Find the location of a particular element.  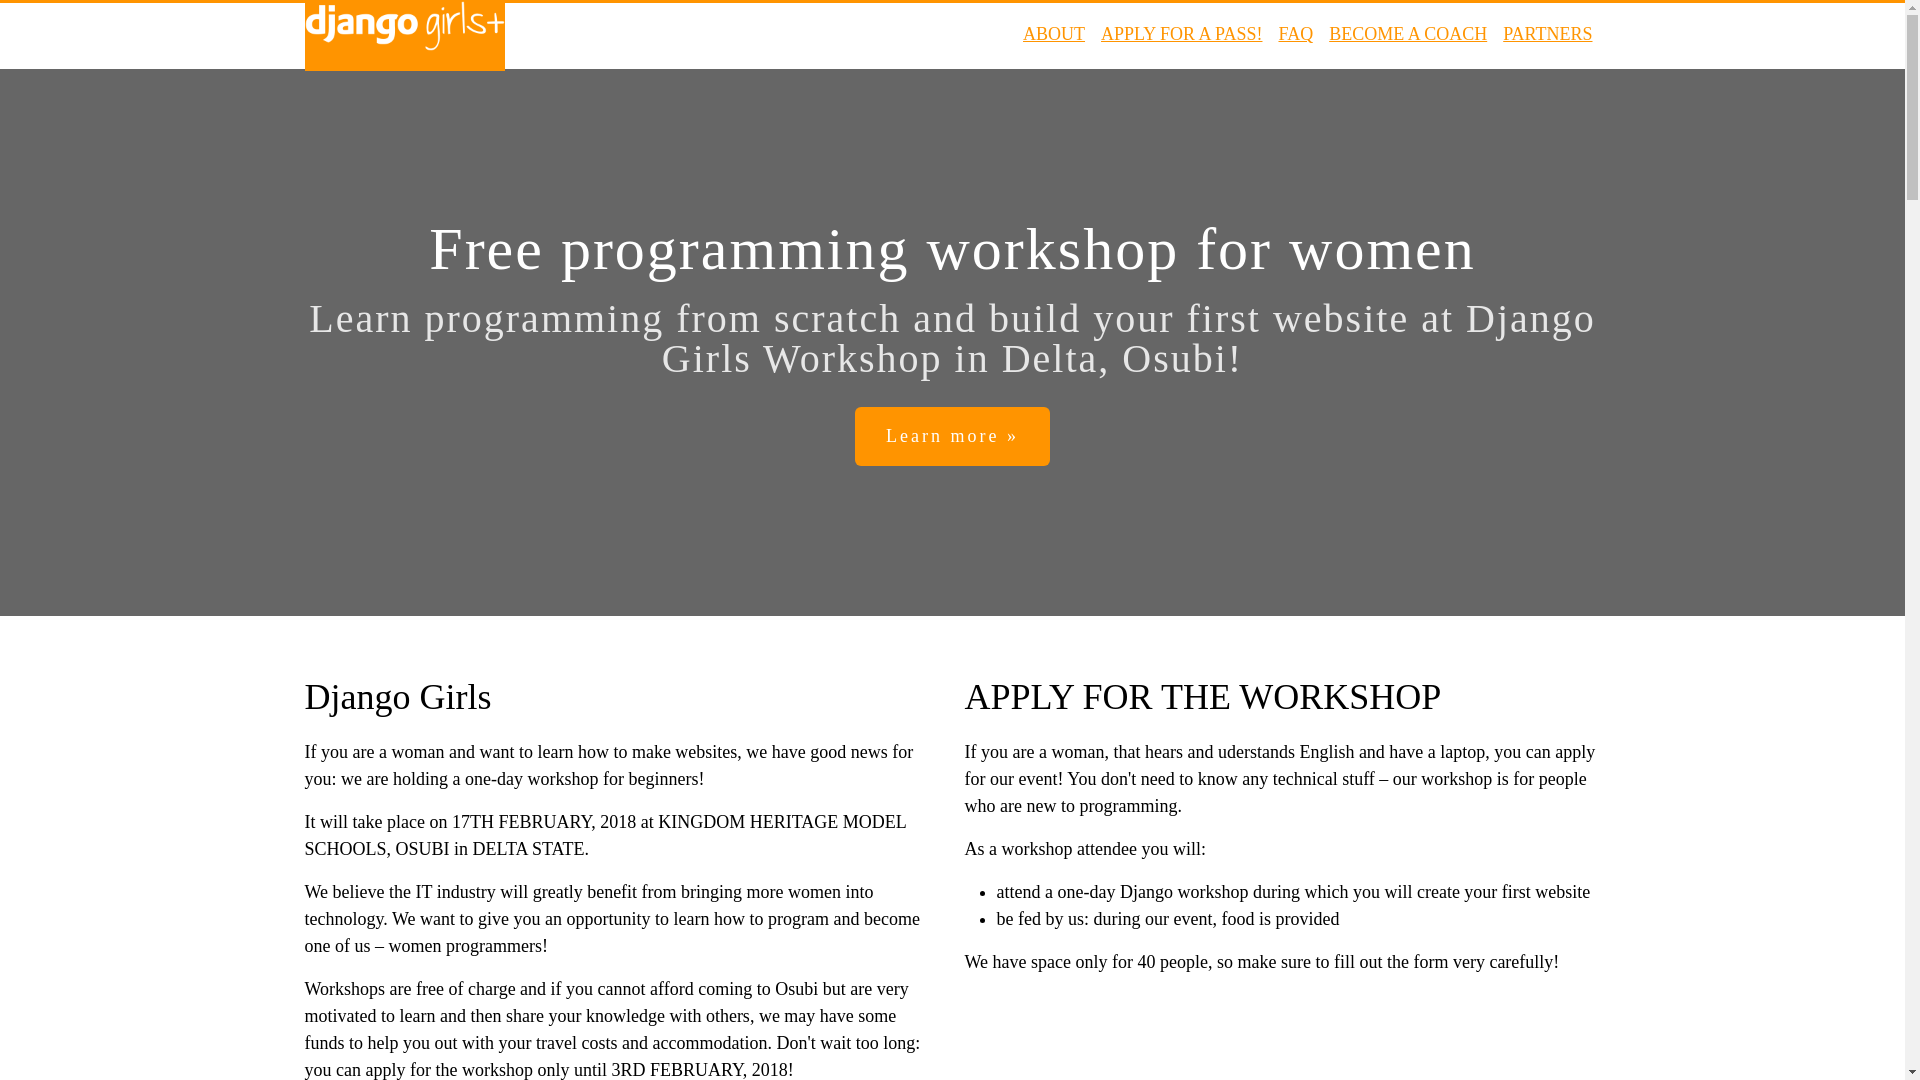

APPLY FOR A PASS! is located at coordinates (1180, 34).